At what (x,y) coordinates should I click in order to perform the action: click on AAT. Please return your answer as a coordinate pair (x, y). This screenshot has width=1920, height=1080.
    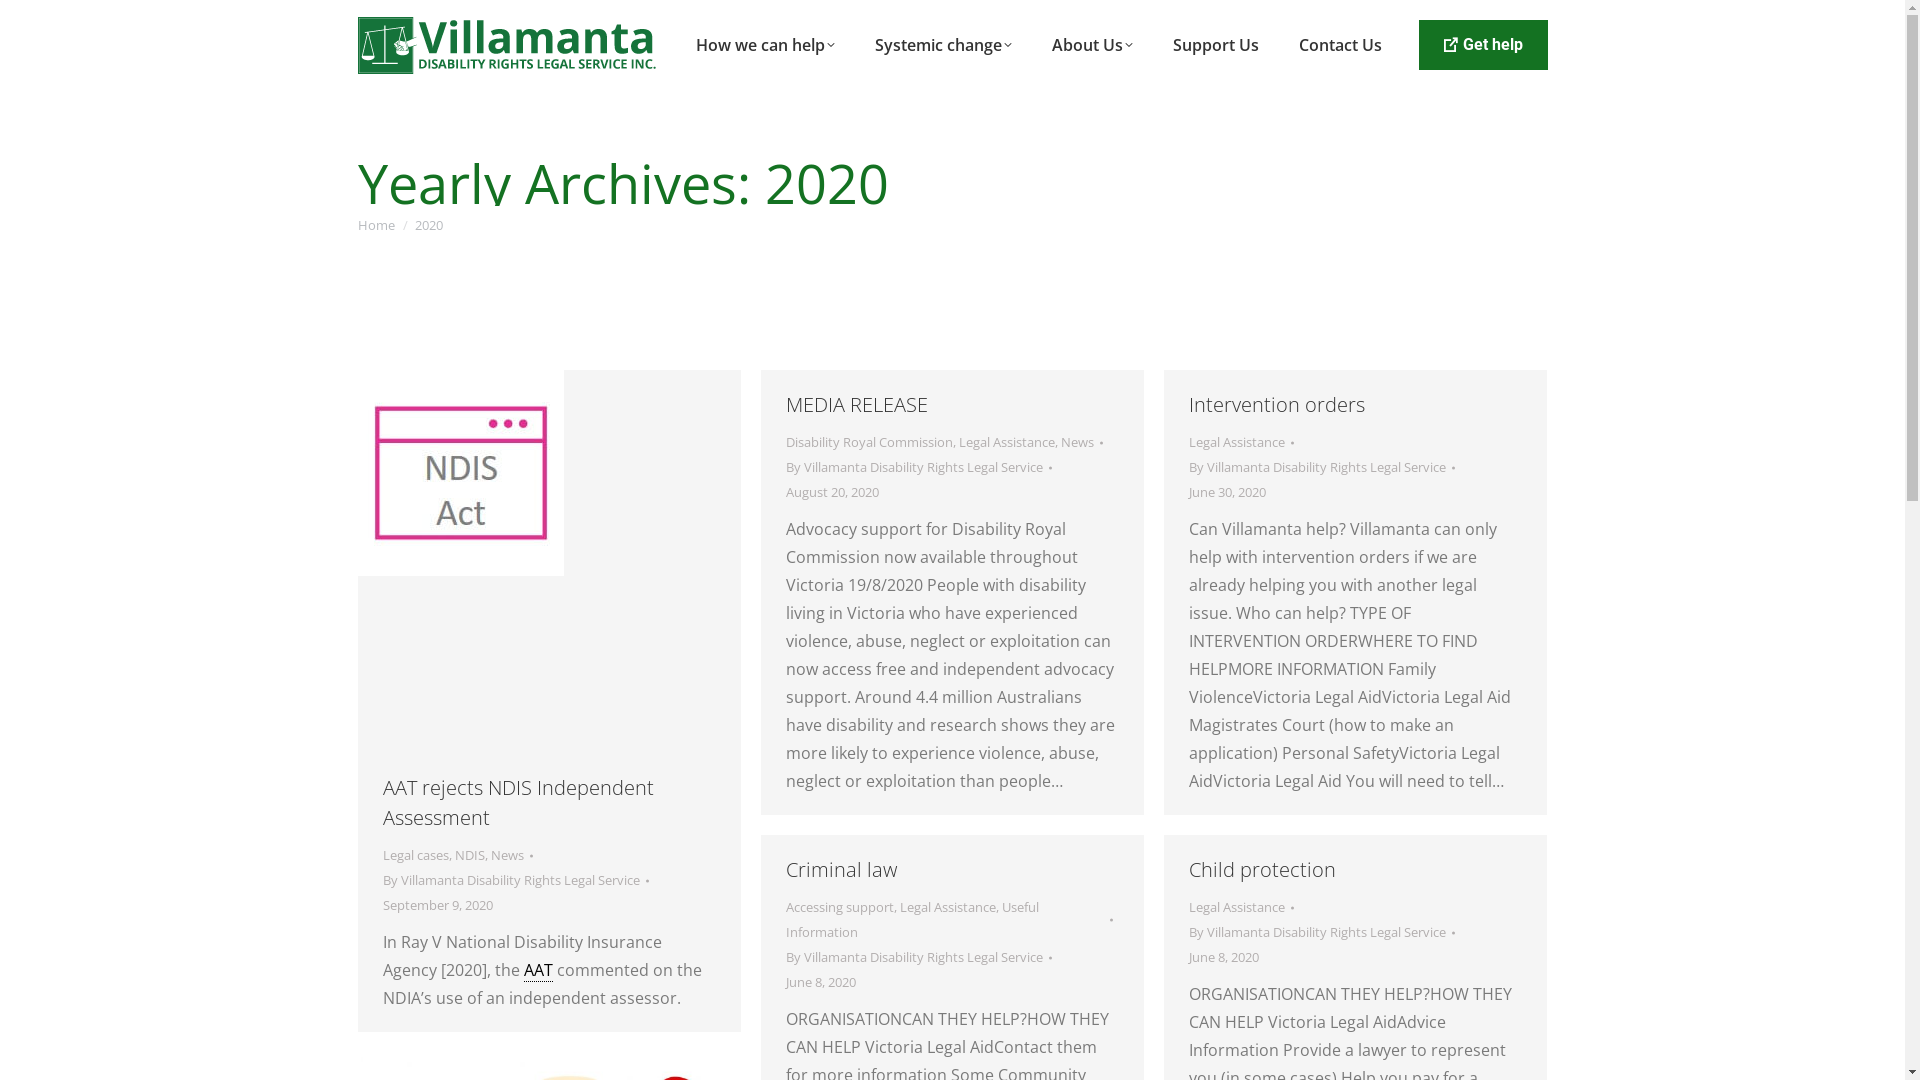
    Looking at the image, I should click on (538, 970).